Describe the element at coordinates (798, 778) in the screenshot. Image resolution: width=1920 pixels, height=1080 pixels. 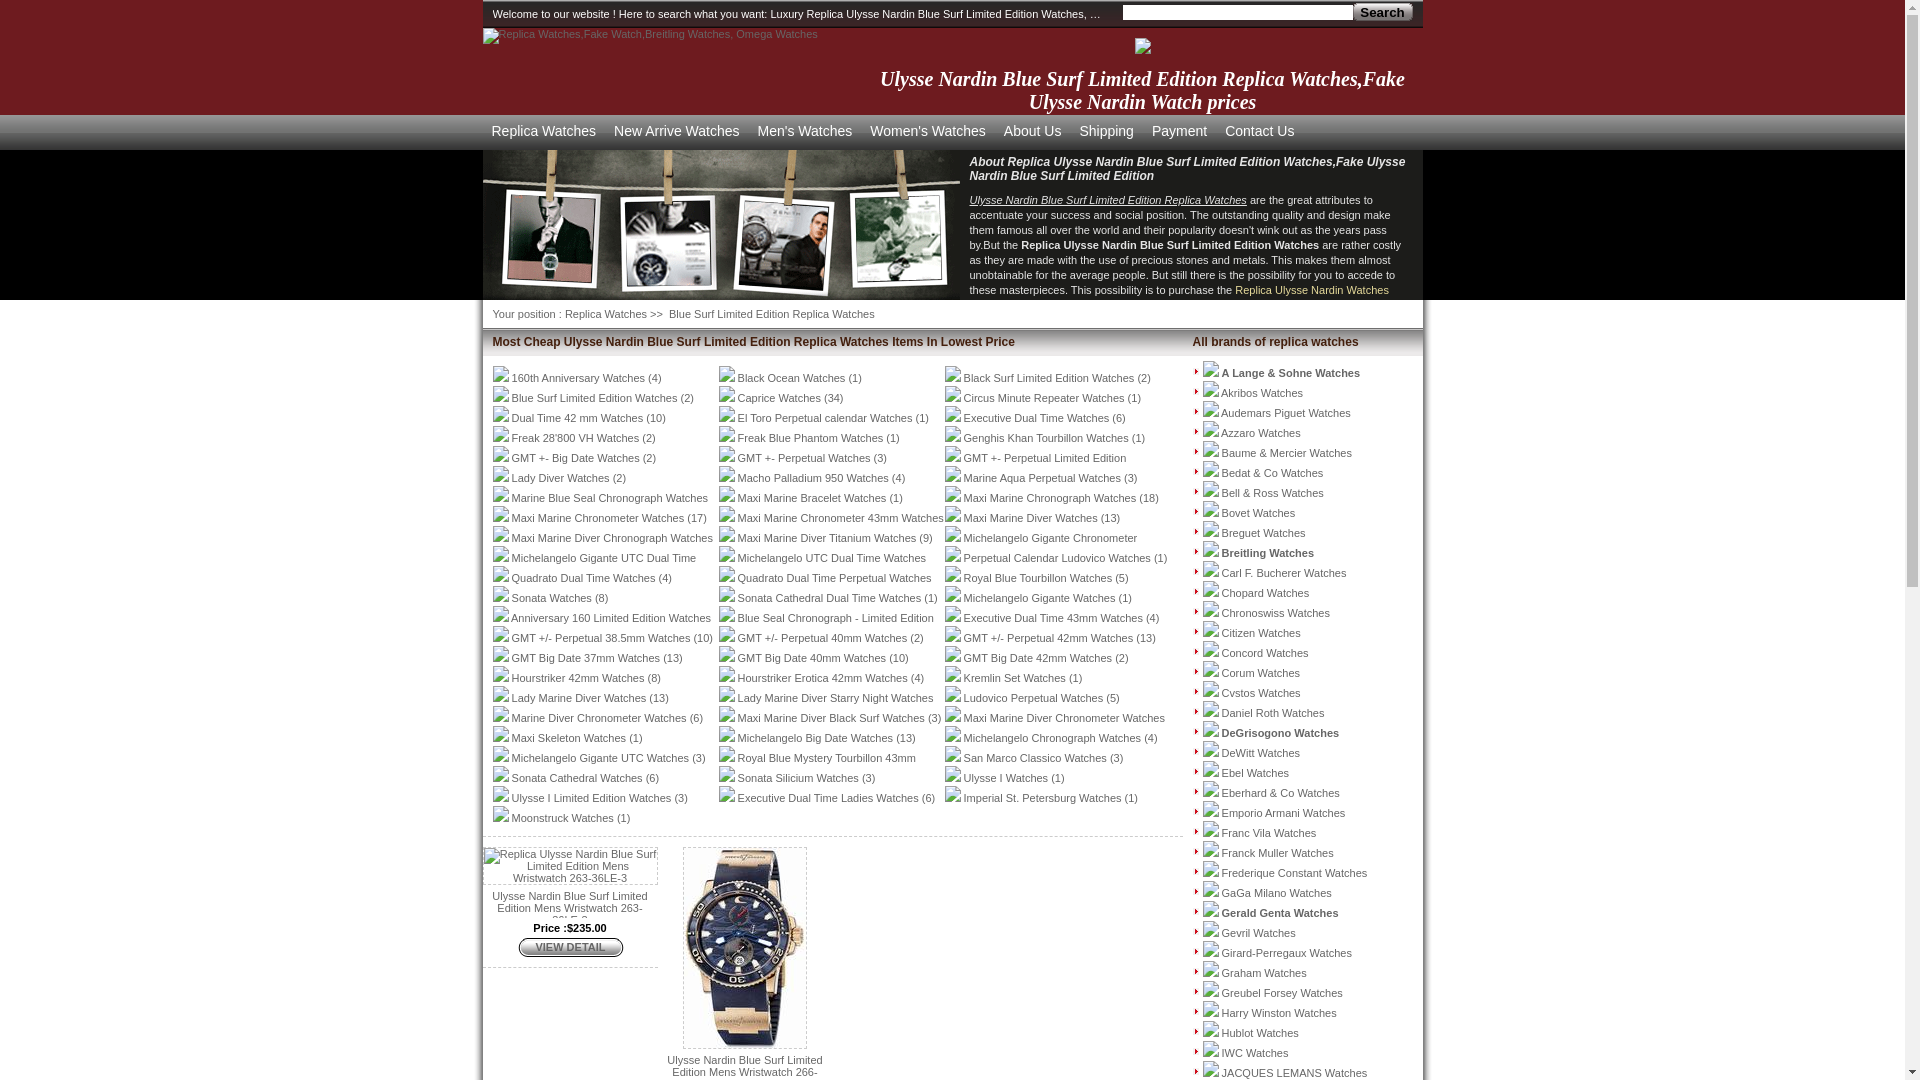
I see `Sonata Silicium Watches` at that location.